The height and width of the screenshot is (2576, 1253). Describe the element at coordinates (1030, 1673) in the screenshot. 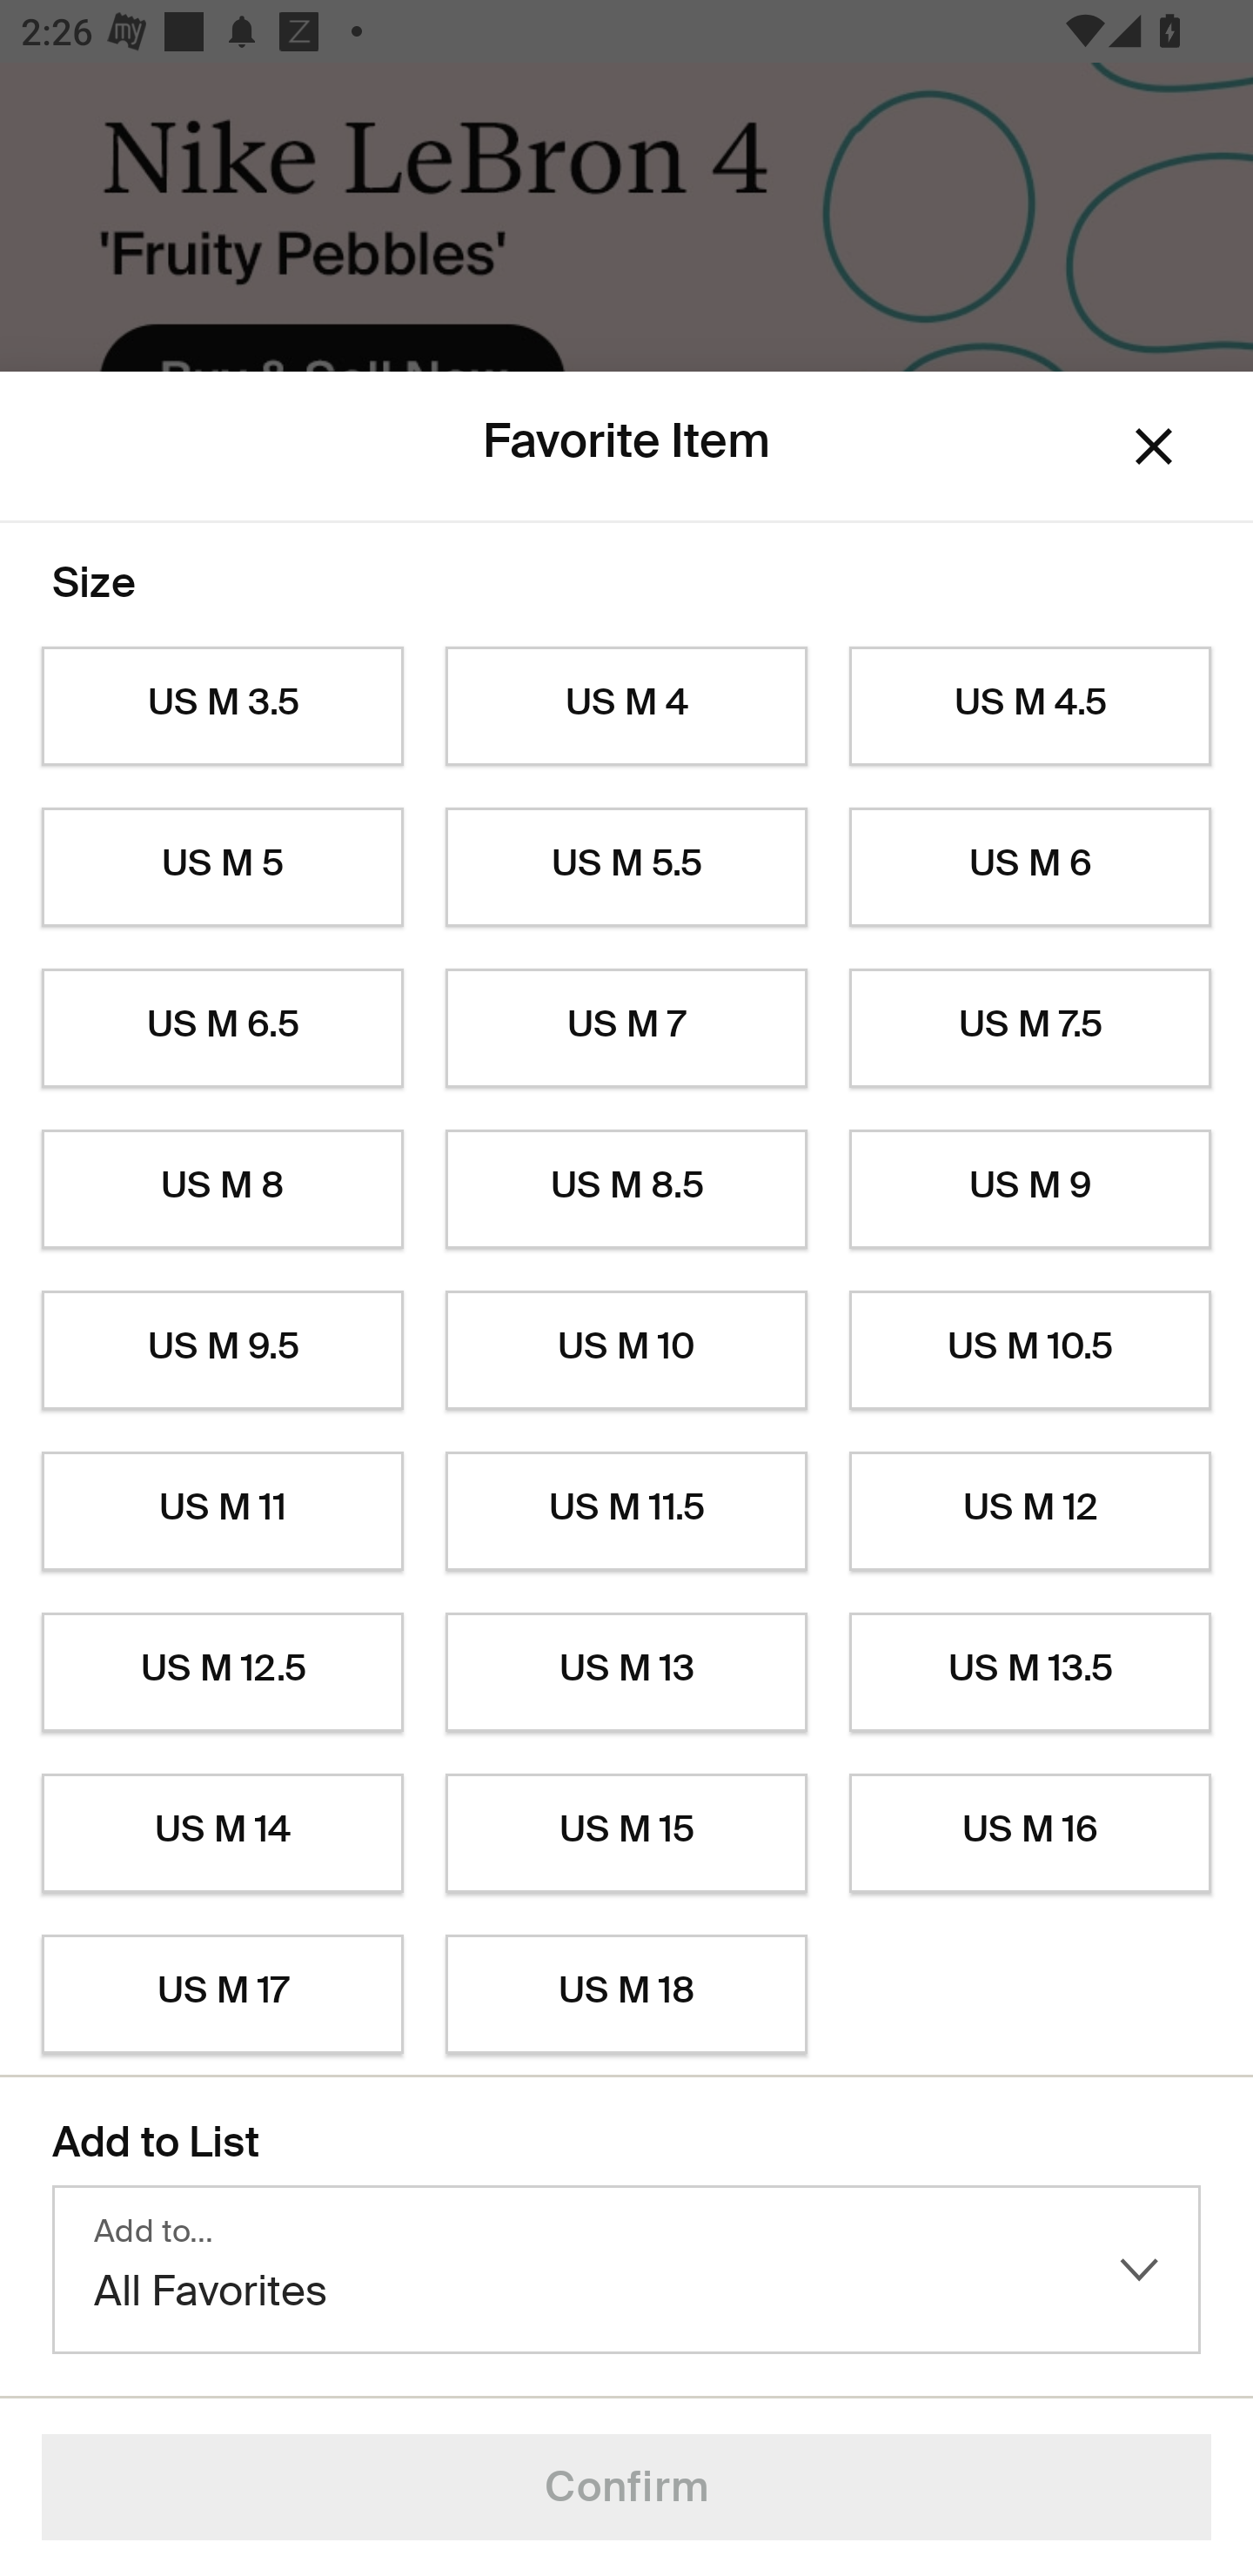

I see `US M 13.5` at that location.